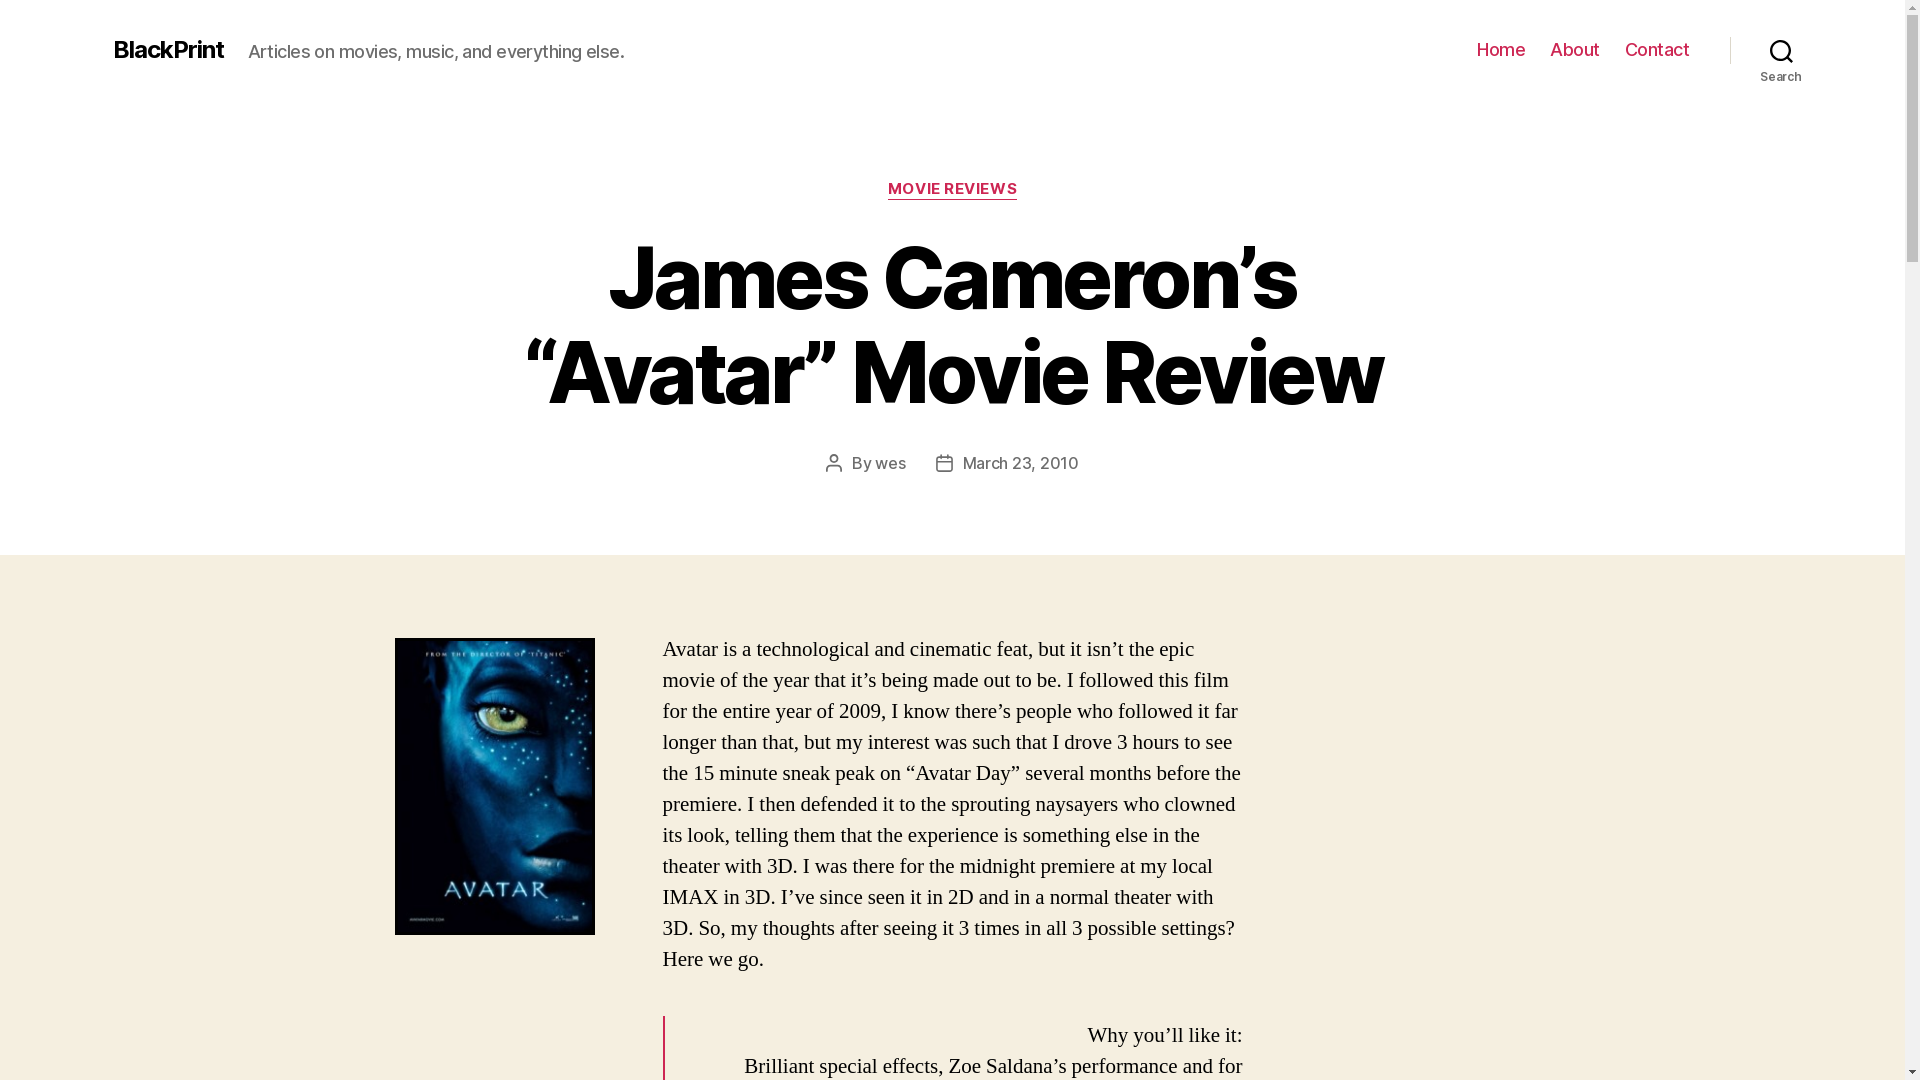 Image resolution: width=1920 pixels, height=1080 pixels. What do you see at coordinates (1782, 50) in the screenshot?
I see `Search` at bounding box center [1782, 50].